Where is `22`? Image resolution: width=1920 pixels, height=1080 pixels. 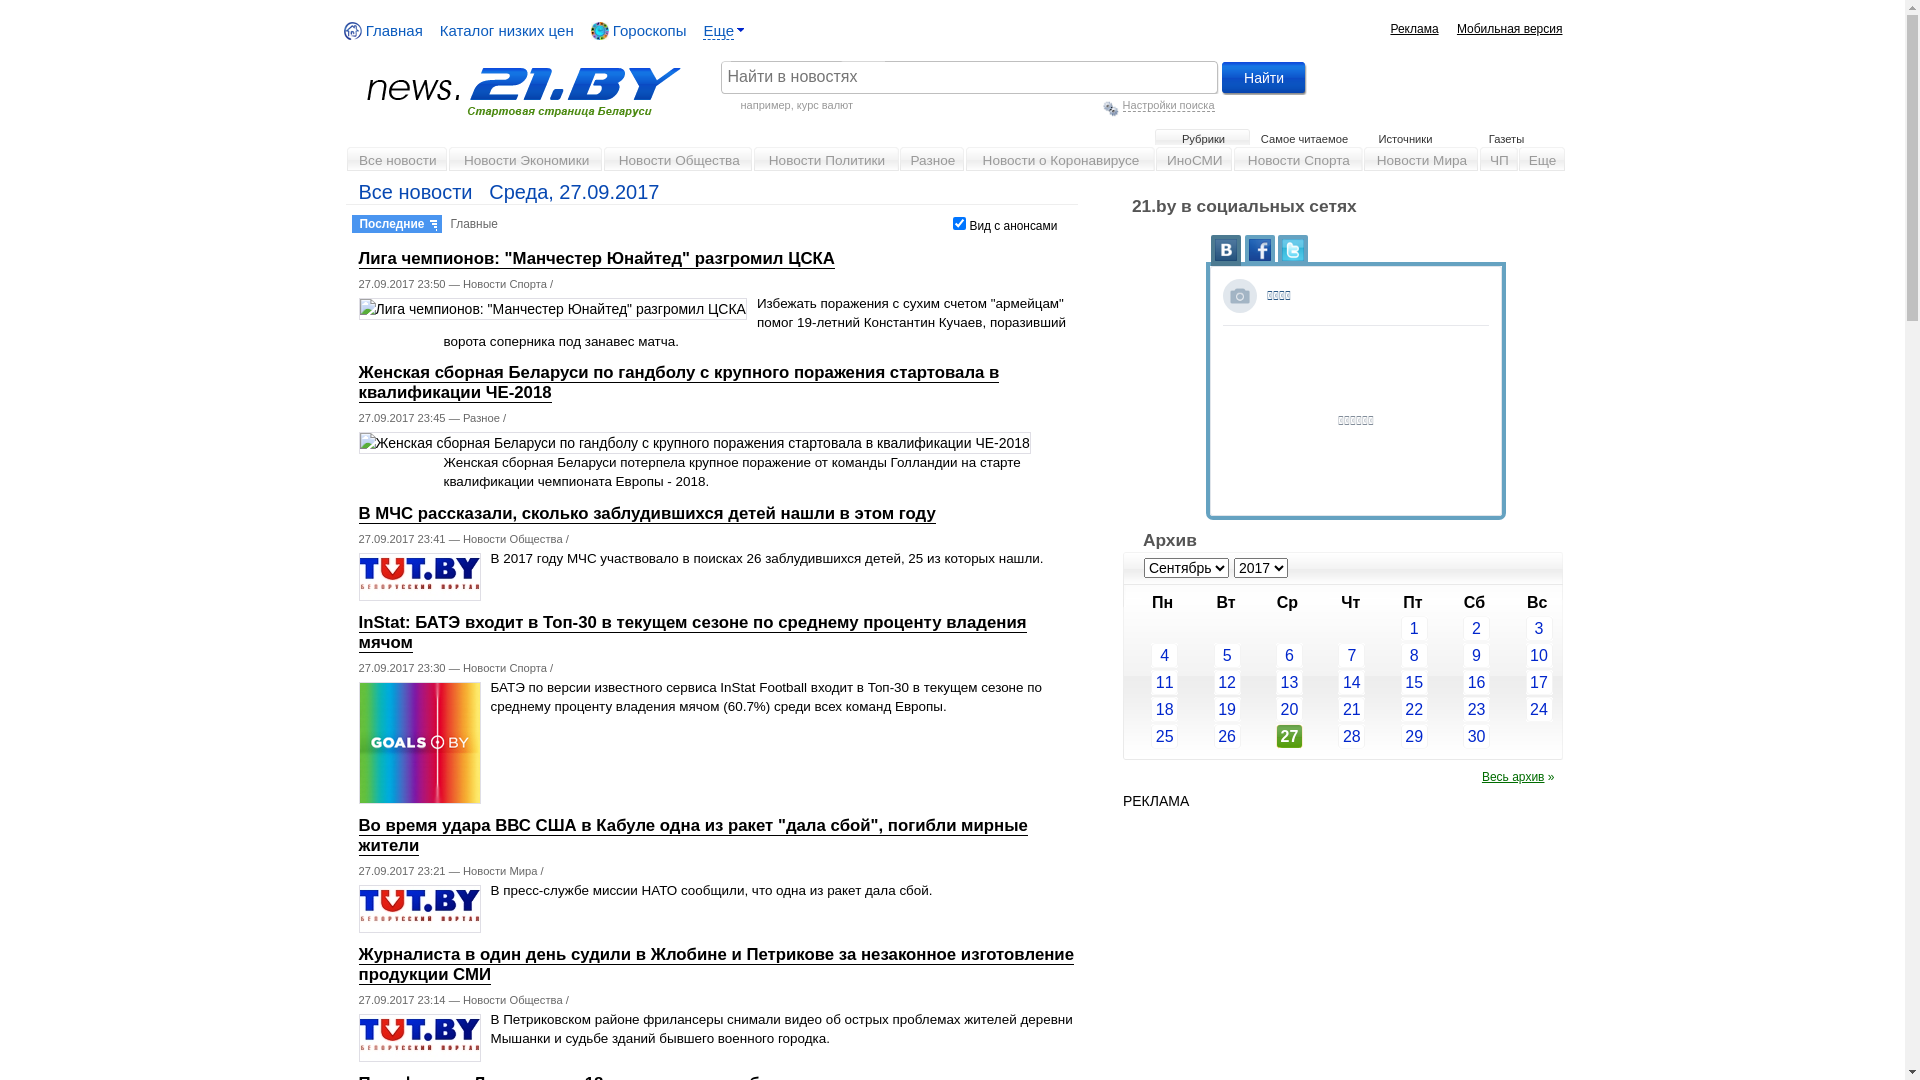
22 is located at coordinates (1396, 710).